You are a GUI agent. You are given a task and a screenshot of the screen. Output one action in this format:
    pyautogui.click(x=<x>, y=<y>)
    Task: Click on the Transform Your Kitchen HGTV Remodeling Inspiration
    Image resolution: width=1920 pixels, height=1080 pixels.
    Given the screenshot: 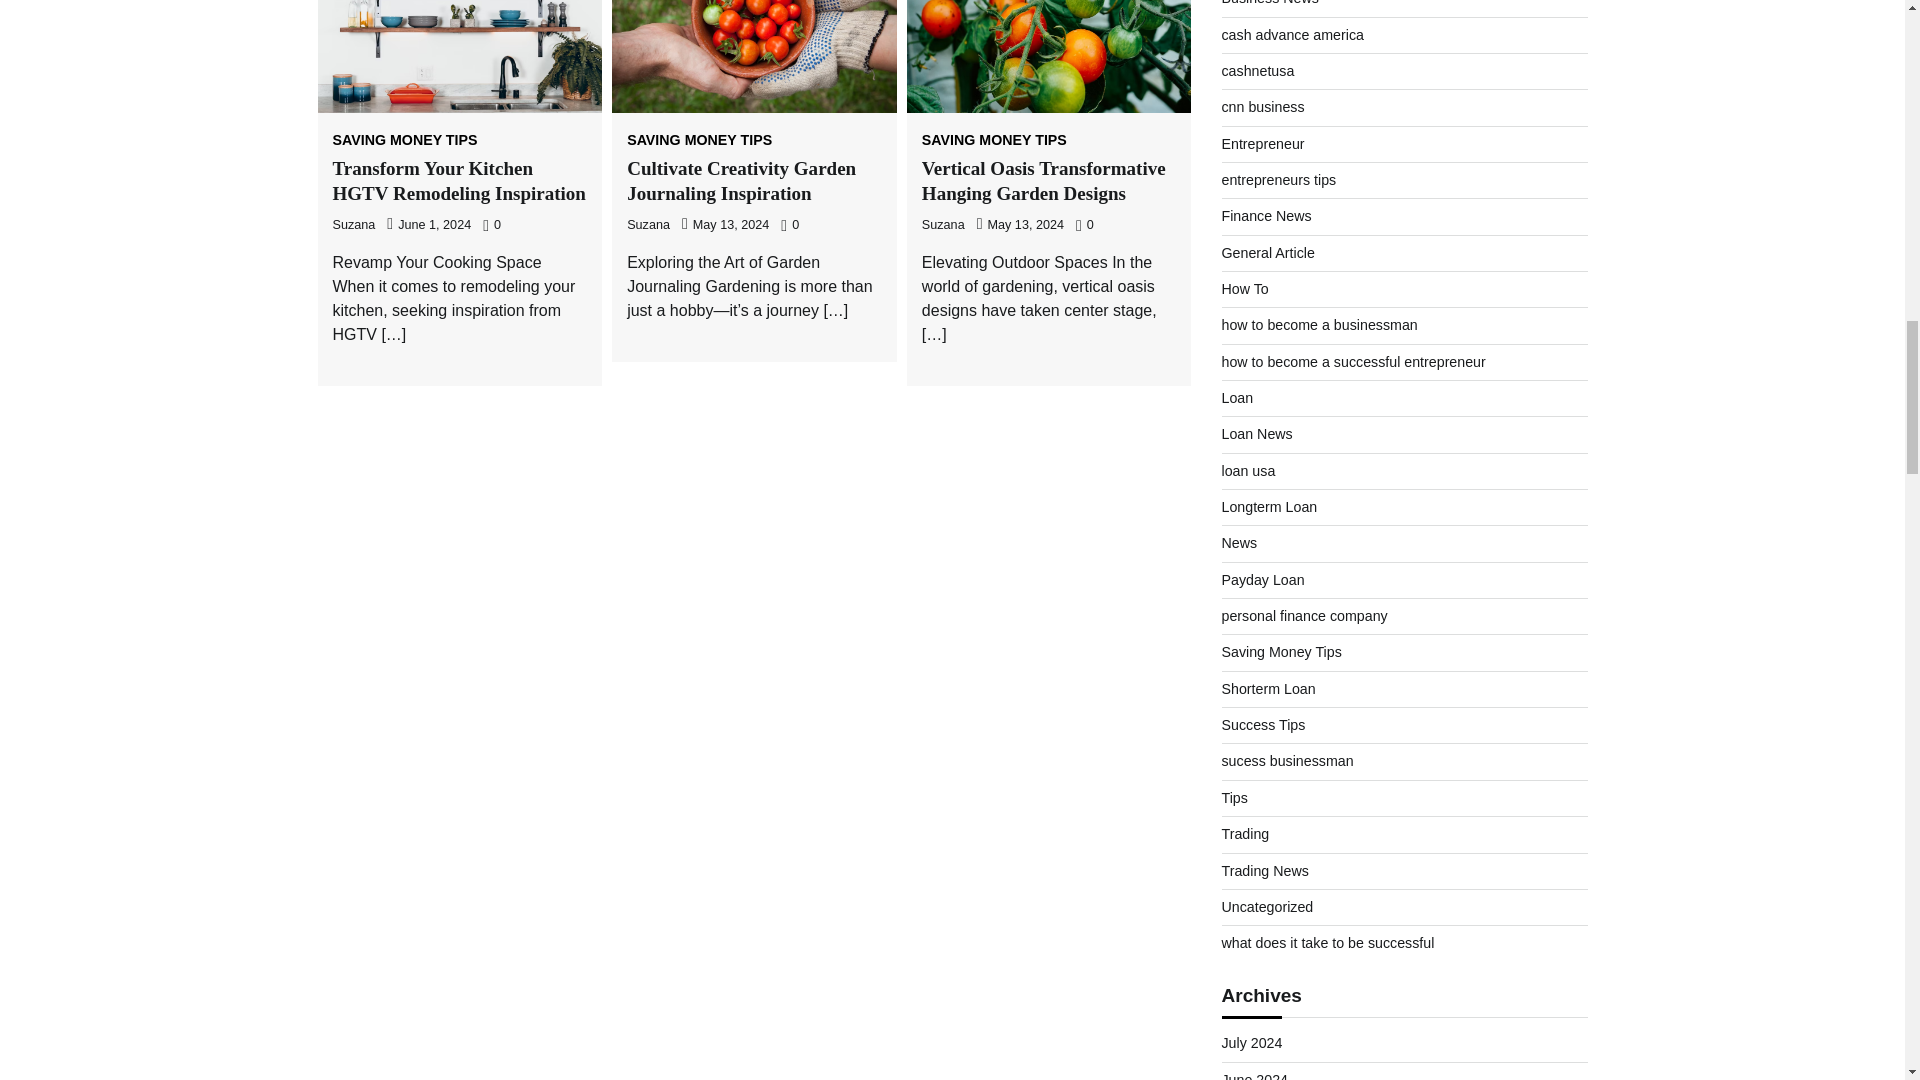 What is the action you would take?
    pyautogui.click(x=458, y=180)
    